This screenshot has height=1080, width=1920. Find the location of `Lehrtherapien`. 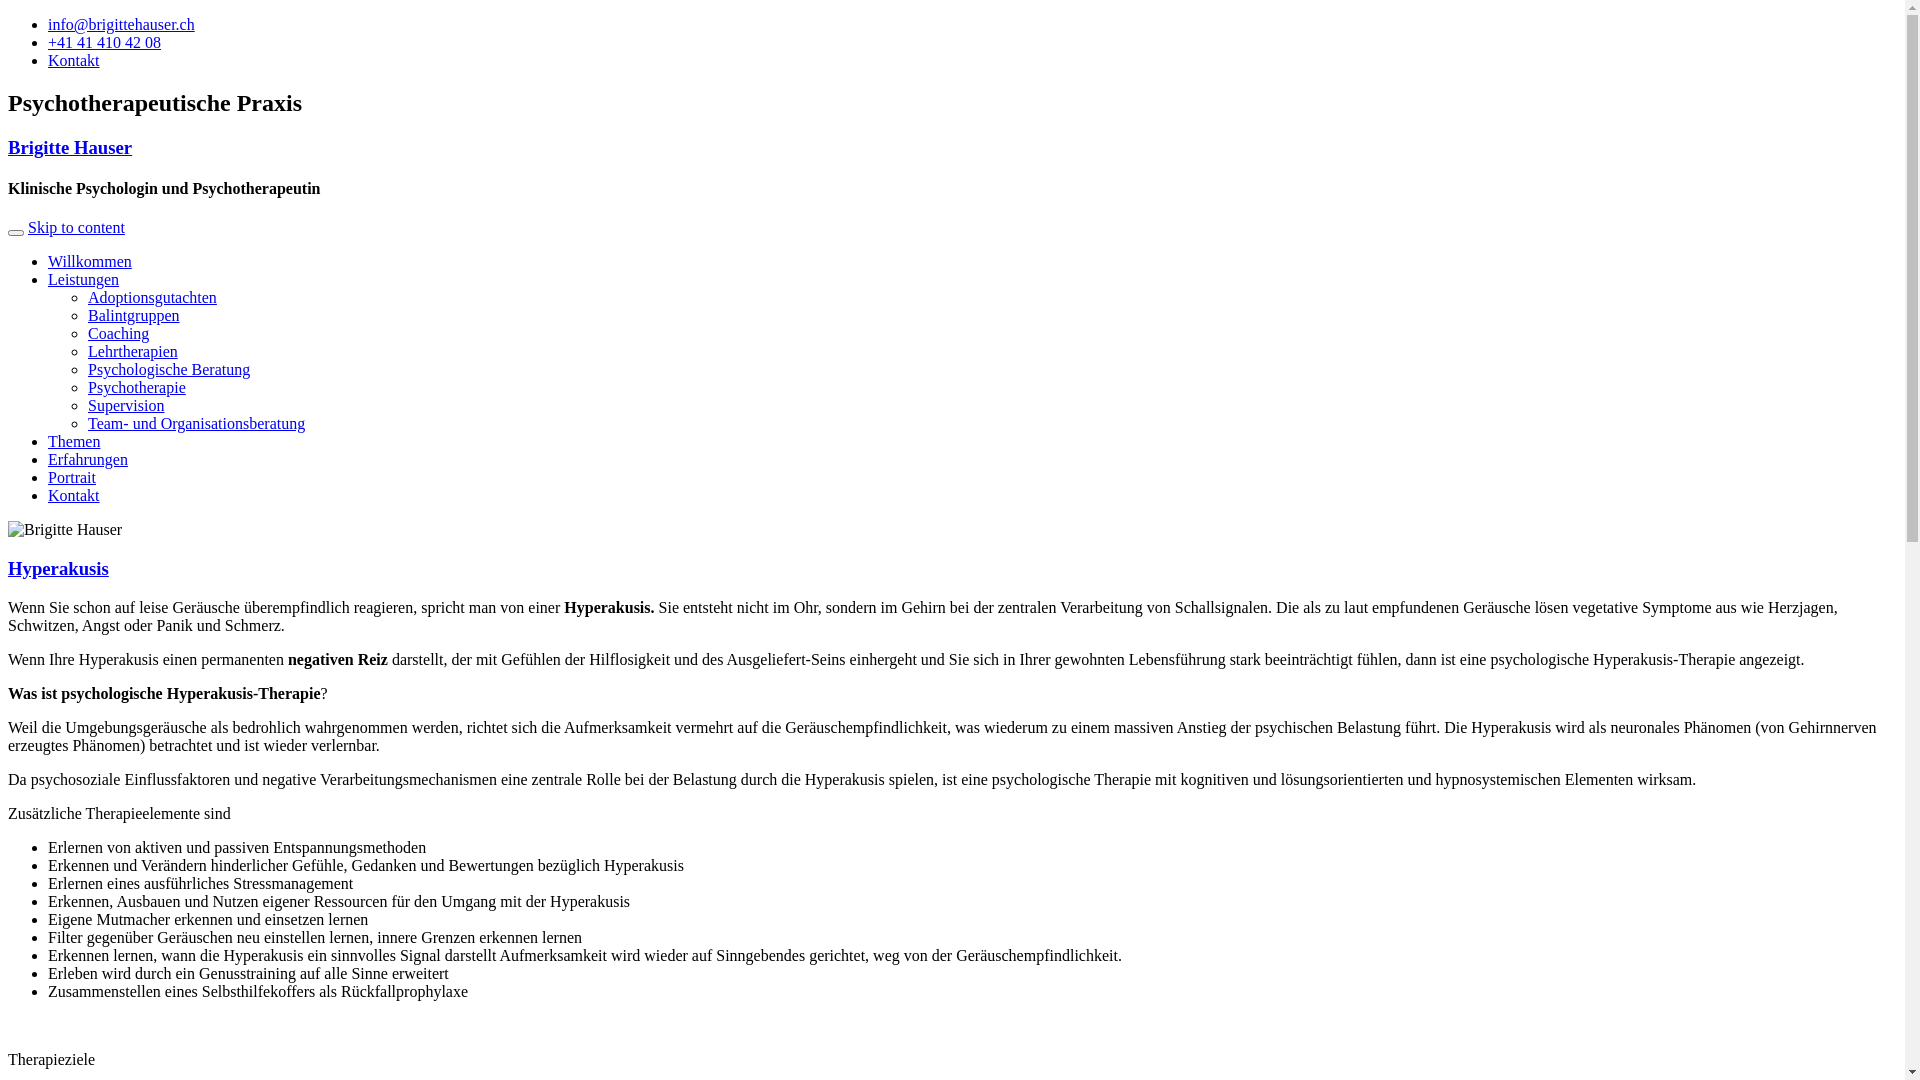

Lehrtherapien is located at coordinates (133, 352).